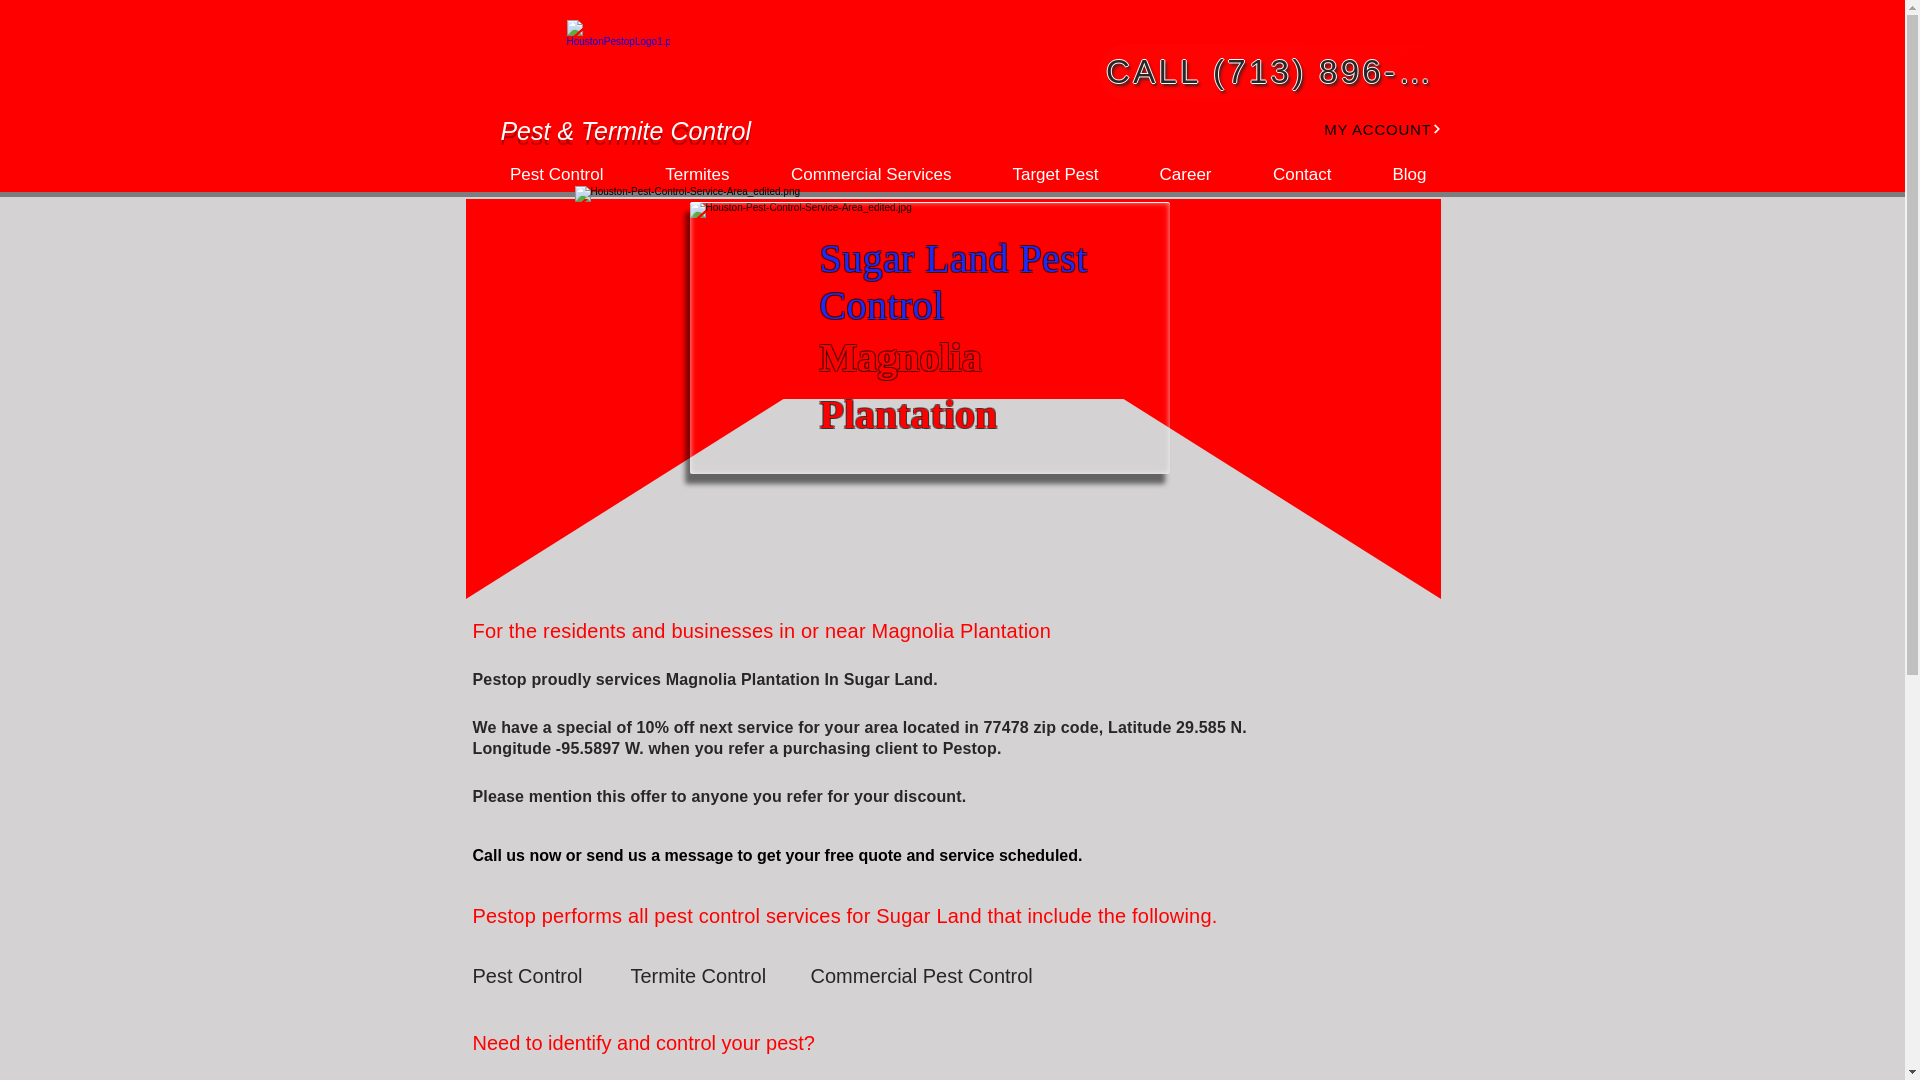 This screenshot has width=1920, height=1080. What do you see at coordinates (681, 174) in the screenshot?
I see `Termites` at bounding box center [681, 174].